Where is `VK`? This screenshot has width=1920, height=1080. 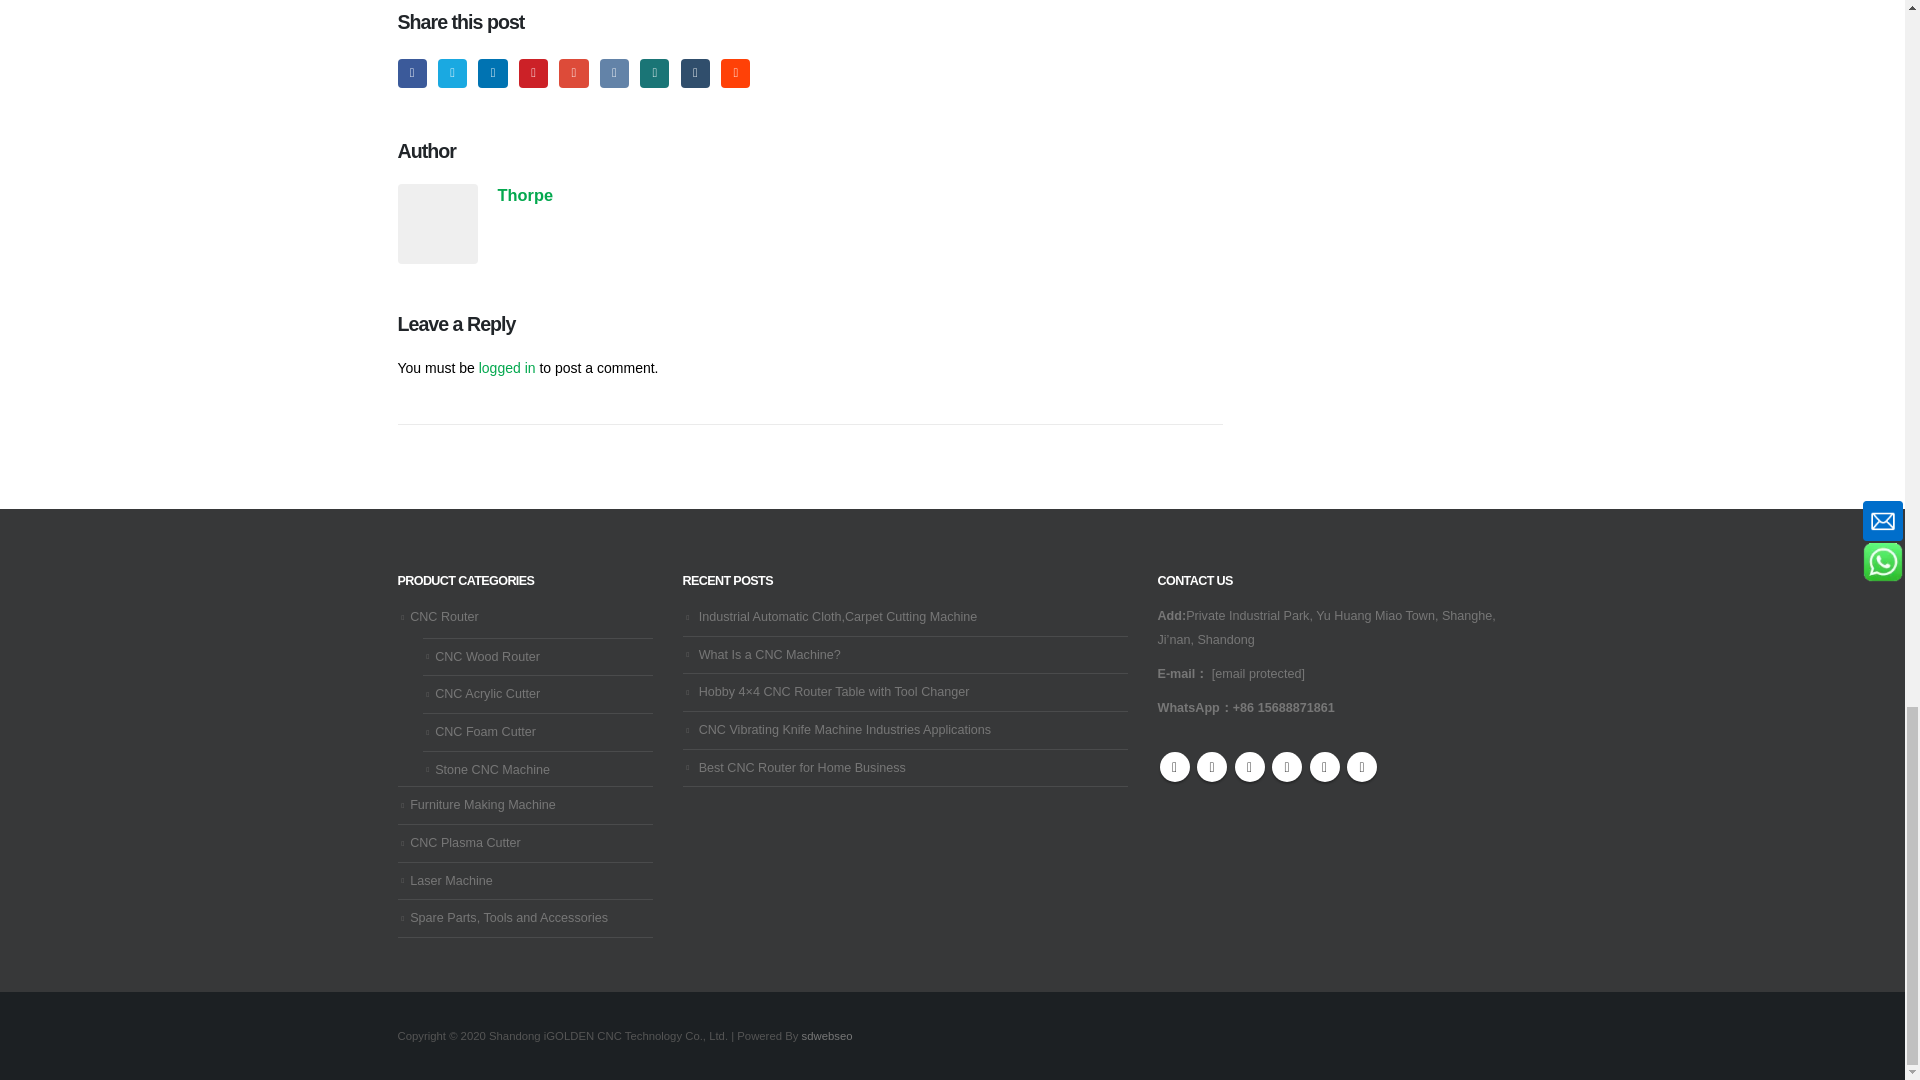 VK is located at coordinates (614, 73).